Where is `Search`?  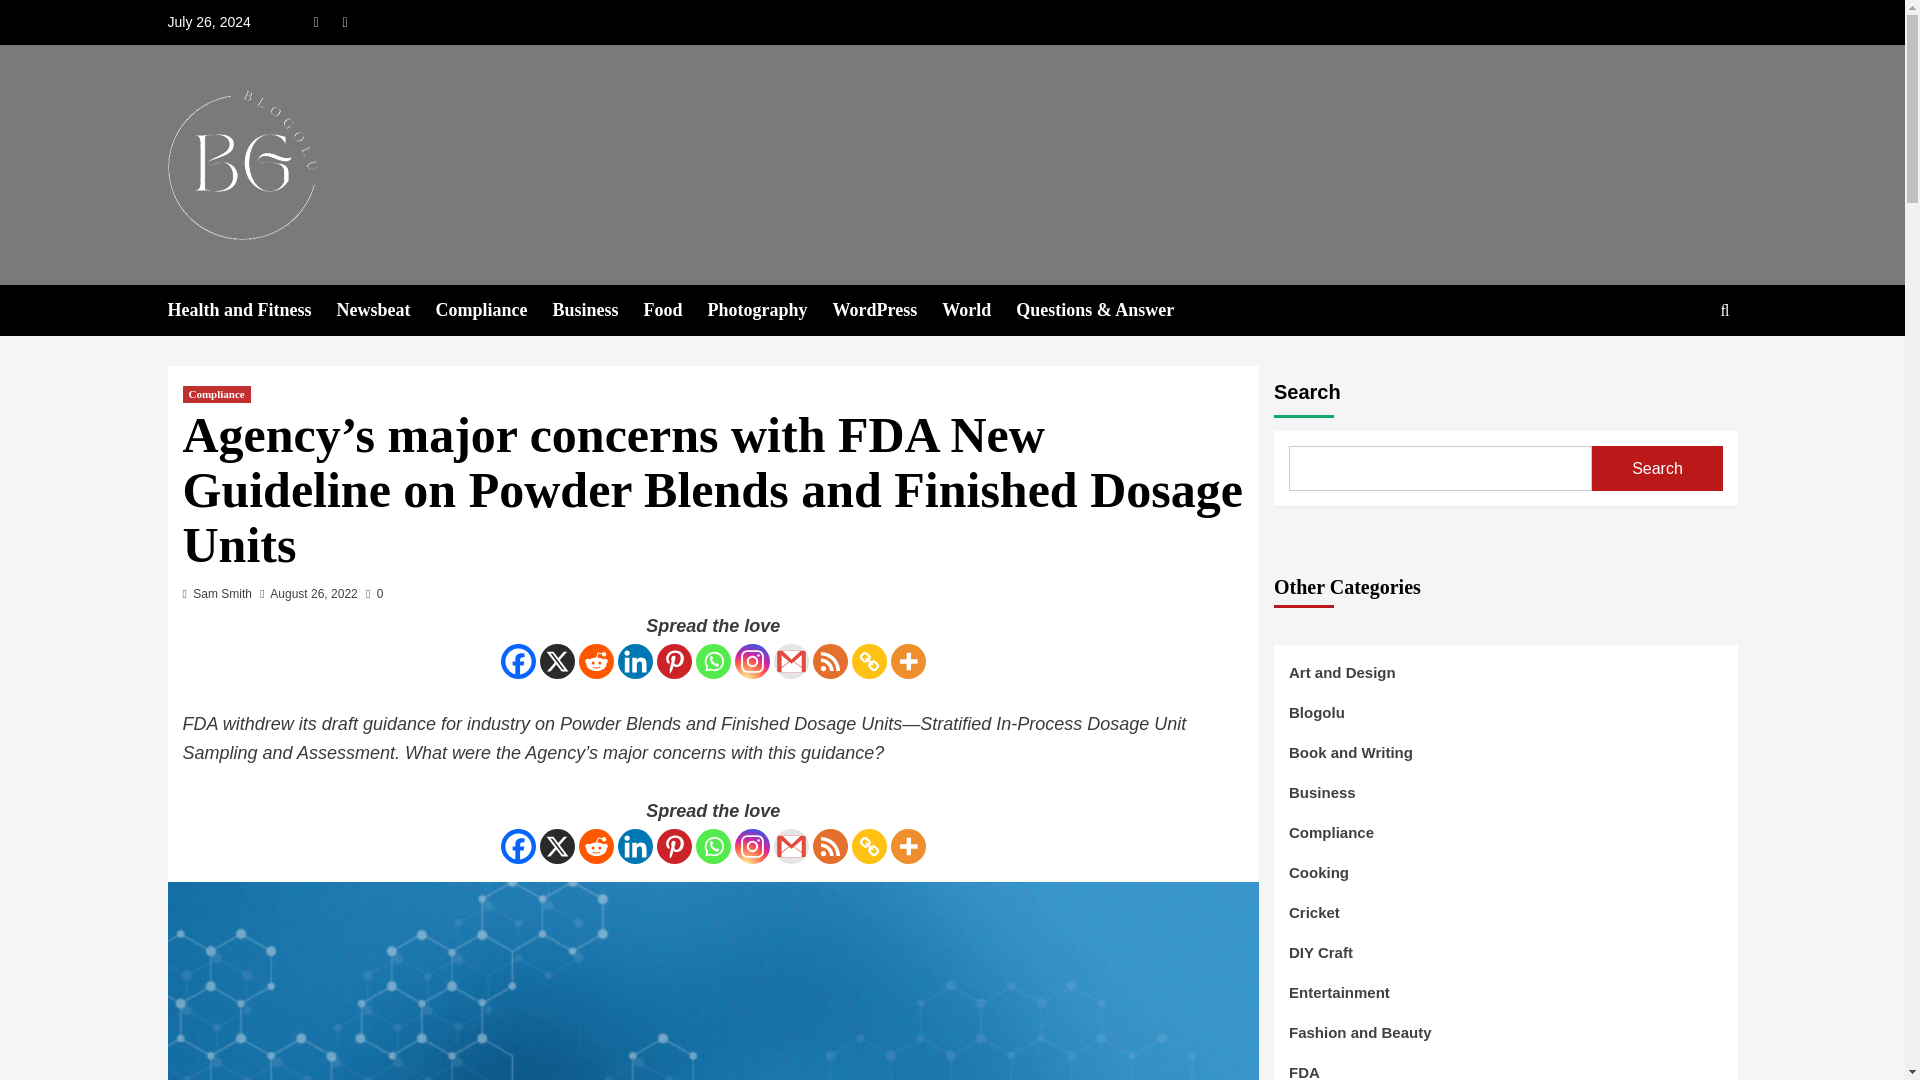 Search is located at coordinates (1678, 372).